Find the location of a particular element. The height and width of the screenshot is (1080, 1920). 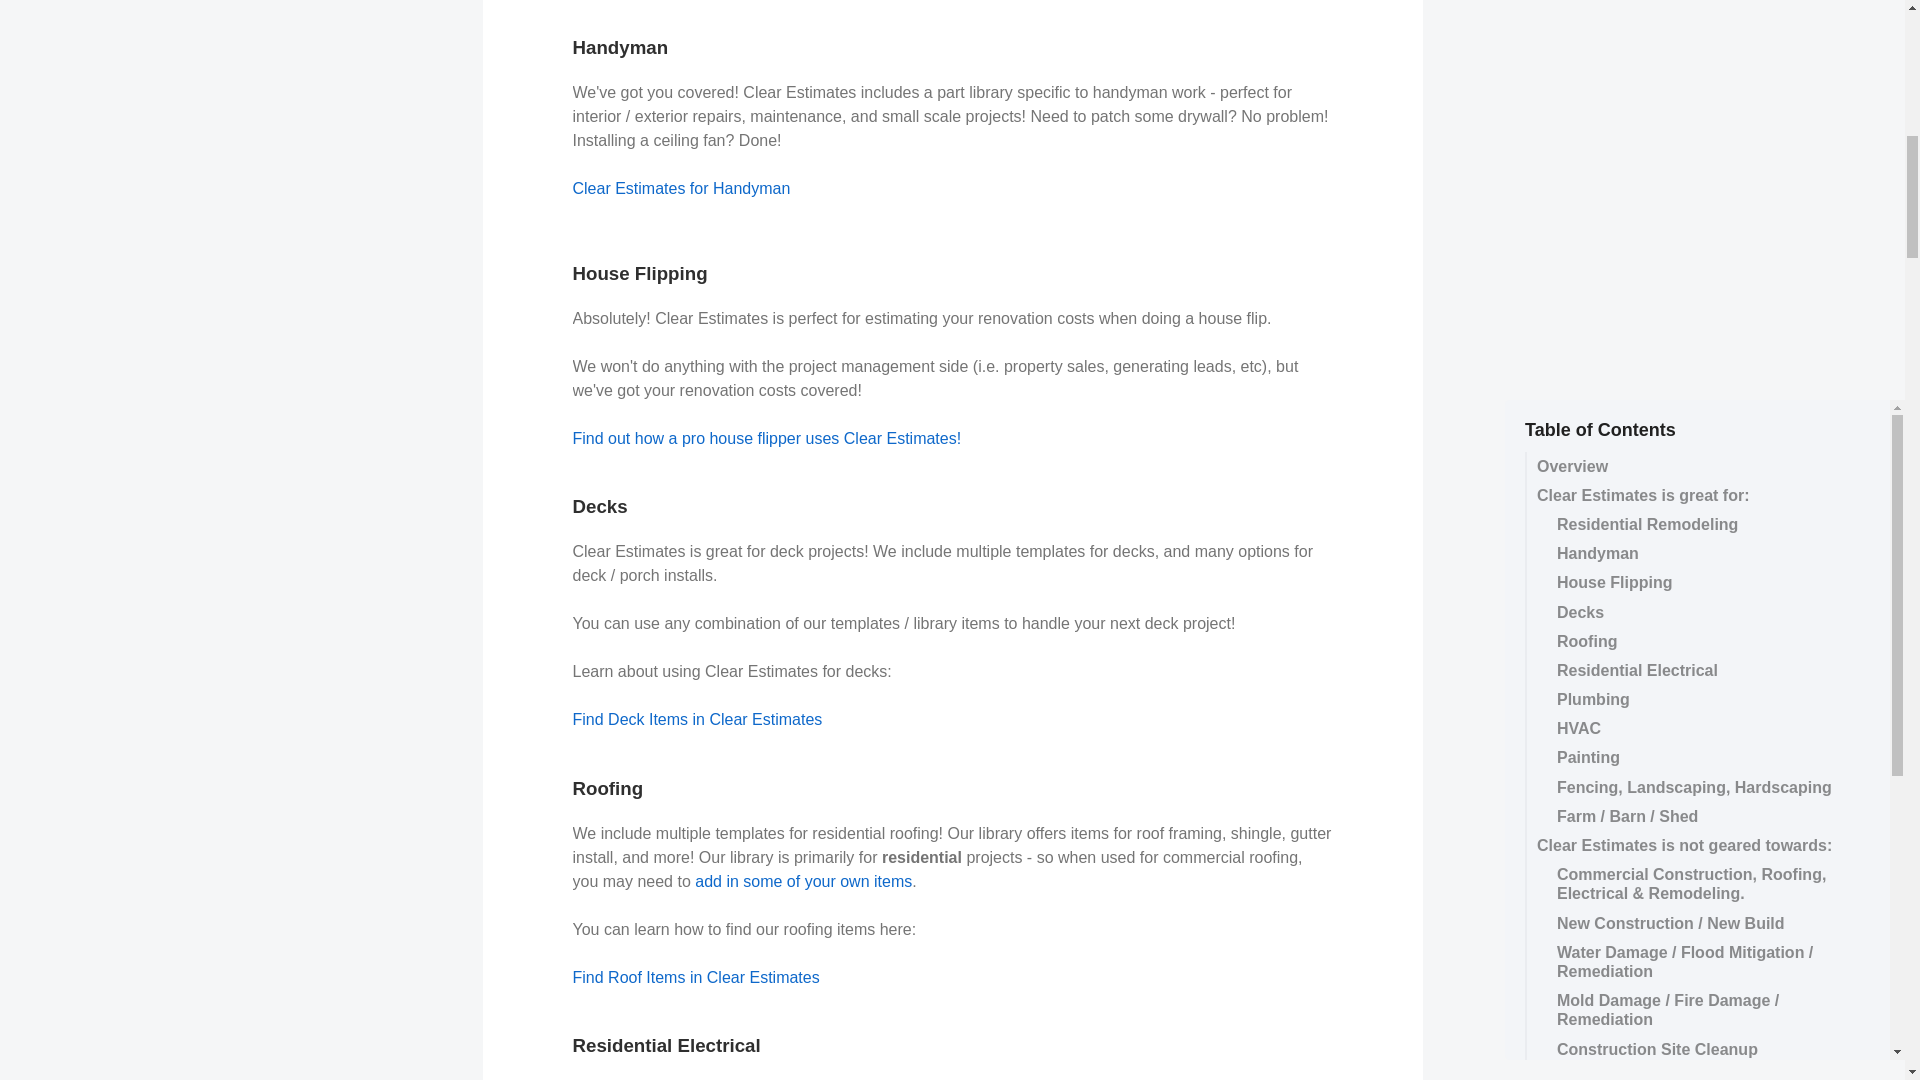

Welding  is located at coordinates (1692, 86).